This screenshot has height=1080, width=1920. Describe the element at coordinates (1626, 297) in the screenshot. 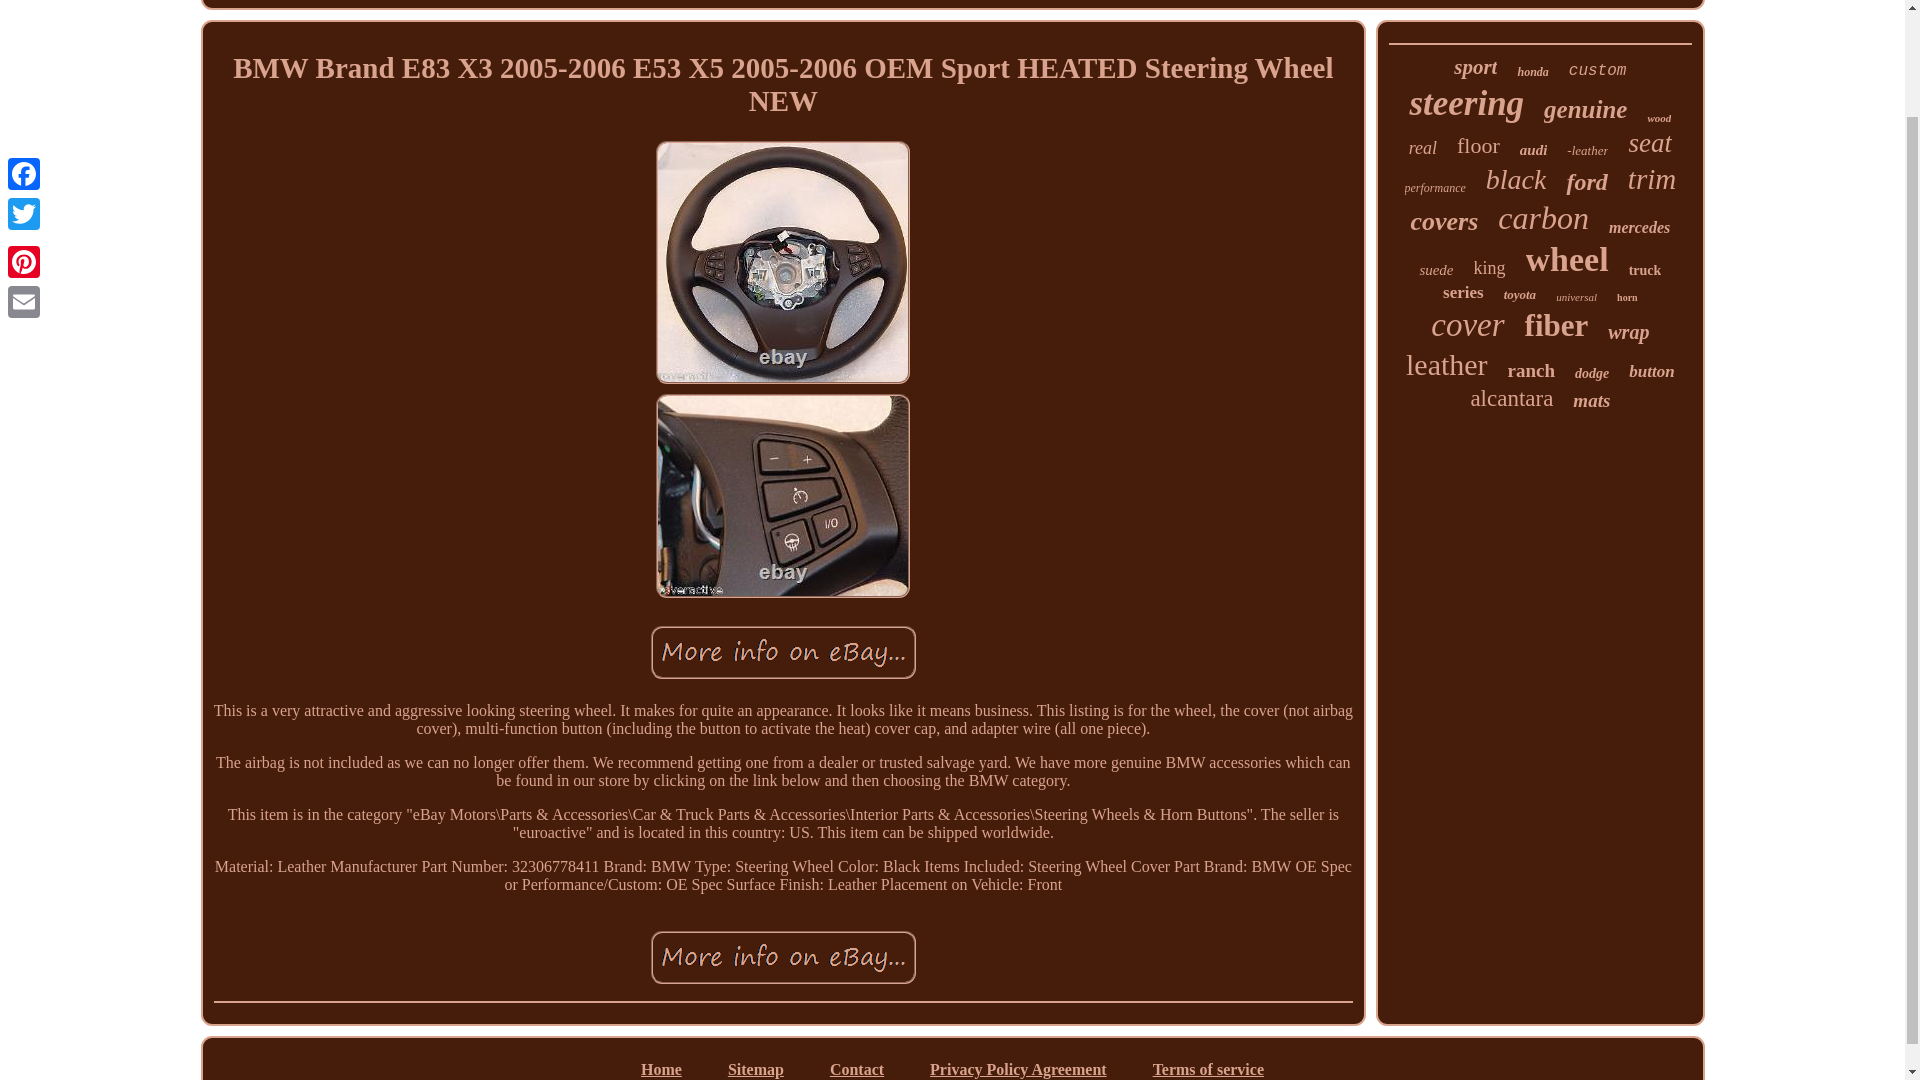

I see `horn` at that location.